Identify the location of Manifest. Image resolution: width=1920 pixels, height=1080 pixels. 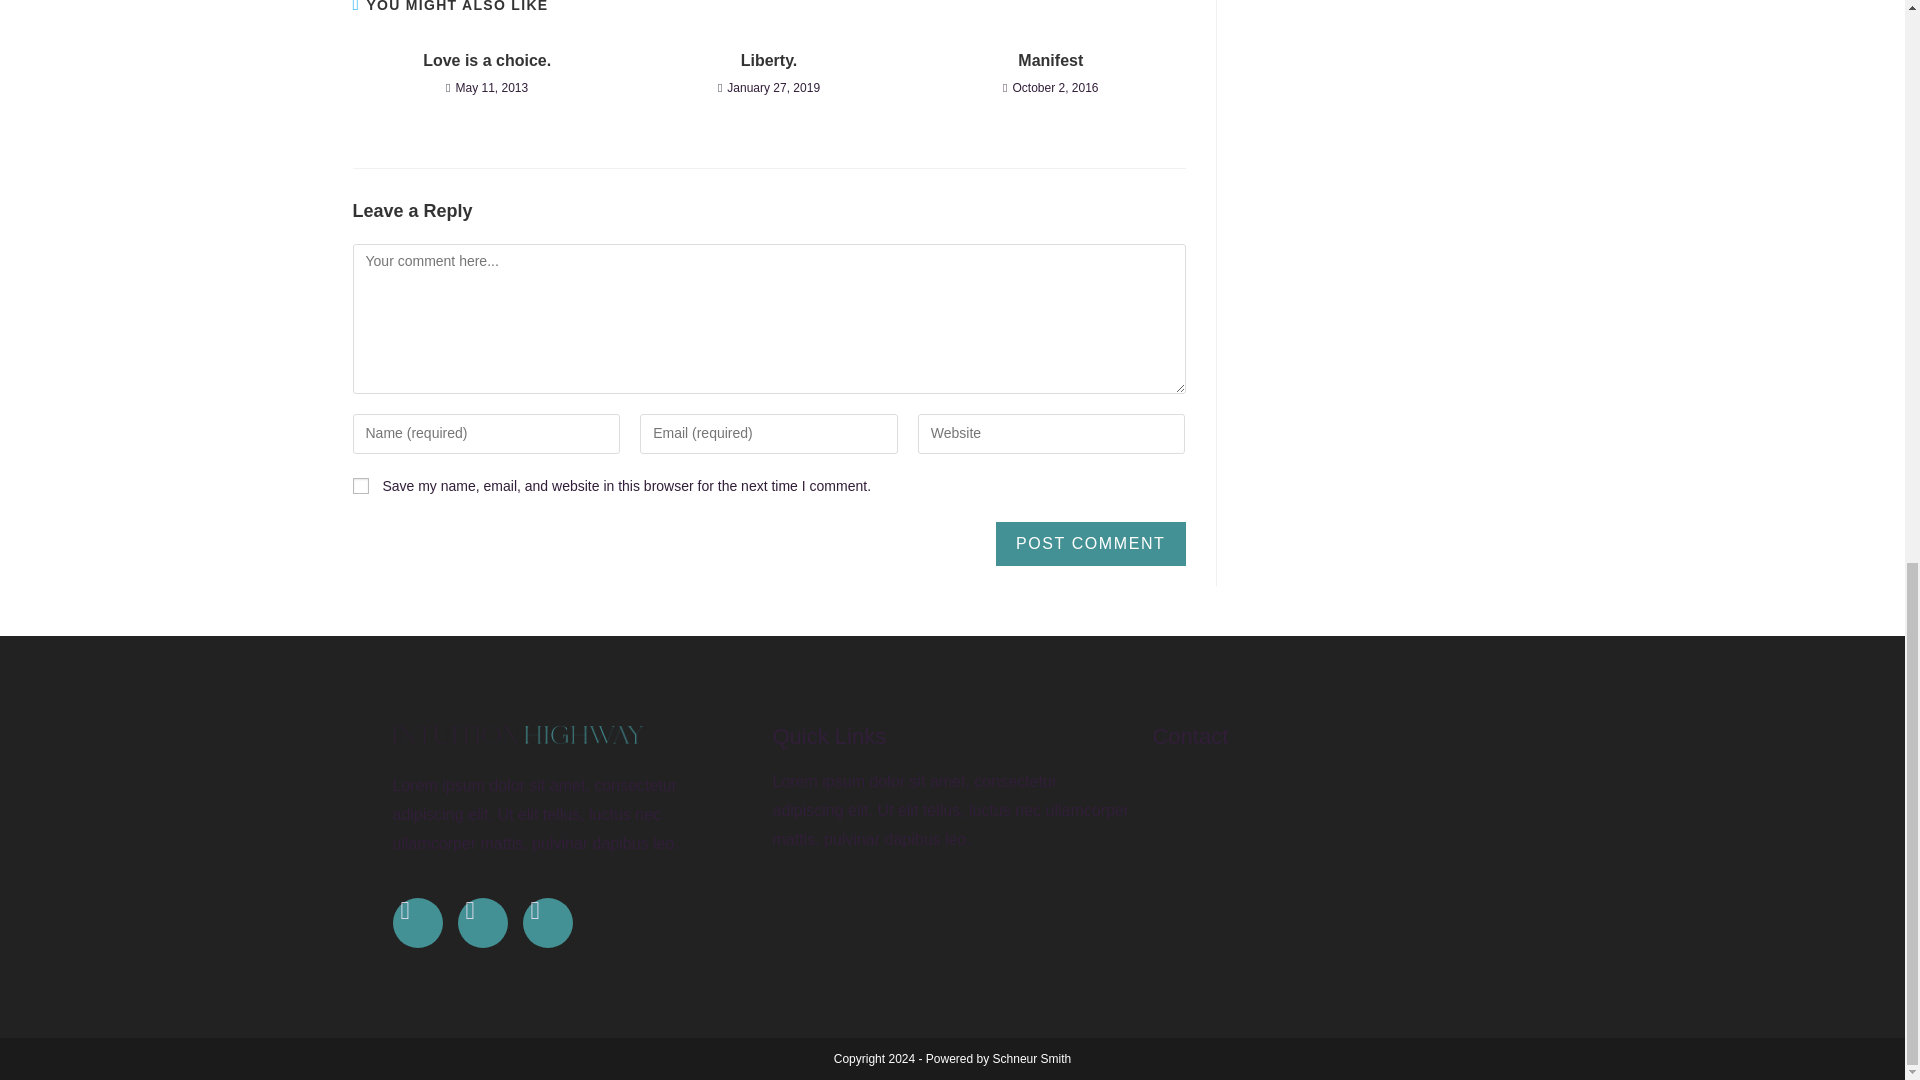
(1050, 60).